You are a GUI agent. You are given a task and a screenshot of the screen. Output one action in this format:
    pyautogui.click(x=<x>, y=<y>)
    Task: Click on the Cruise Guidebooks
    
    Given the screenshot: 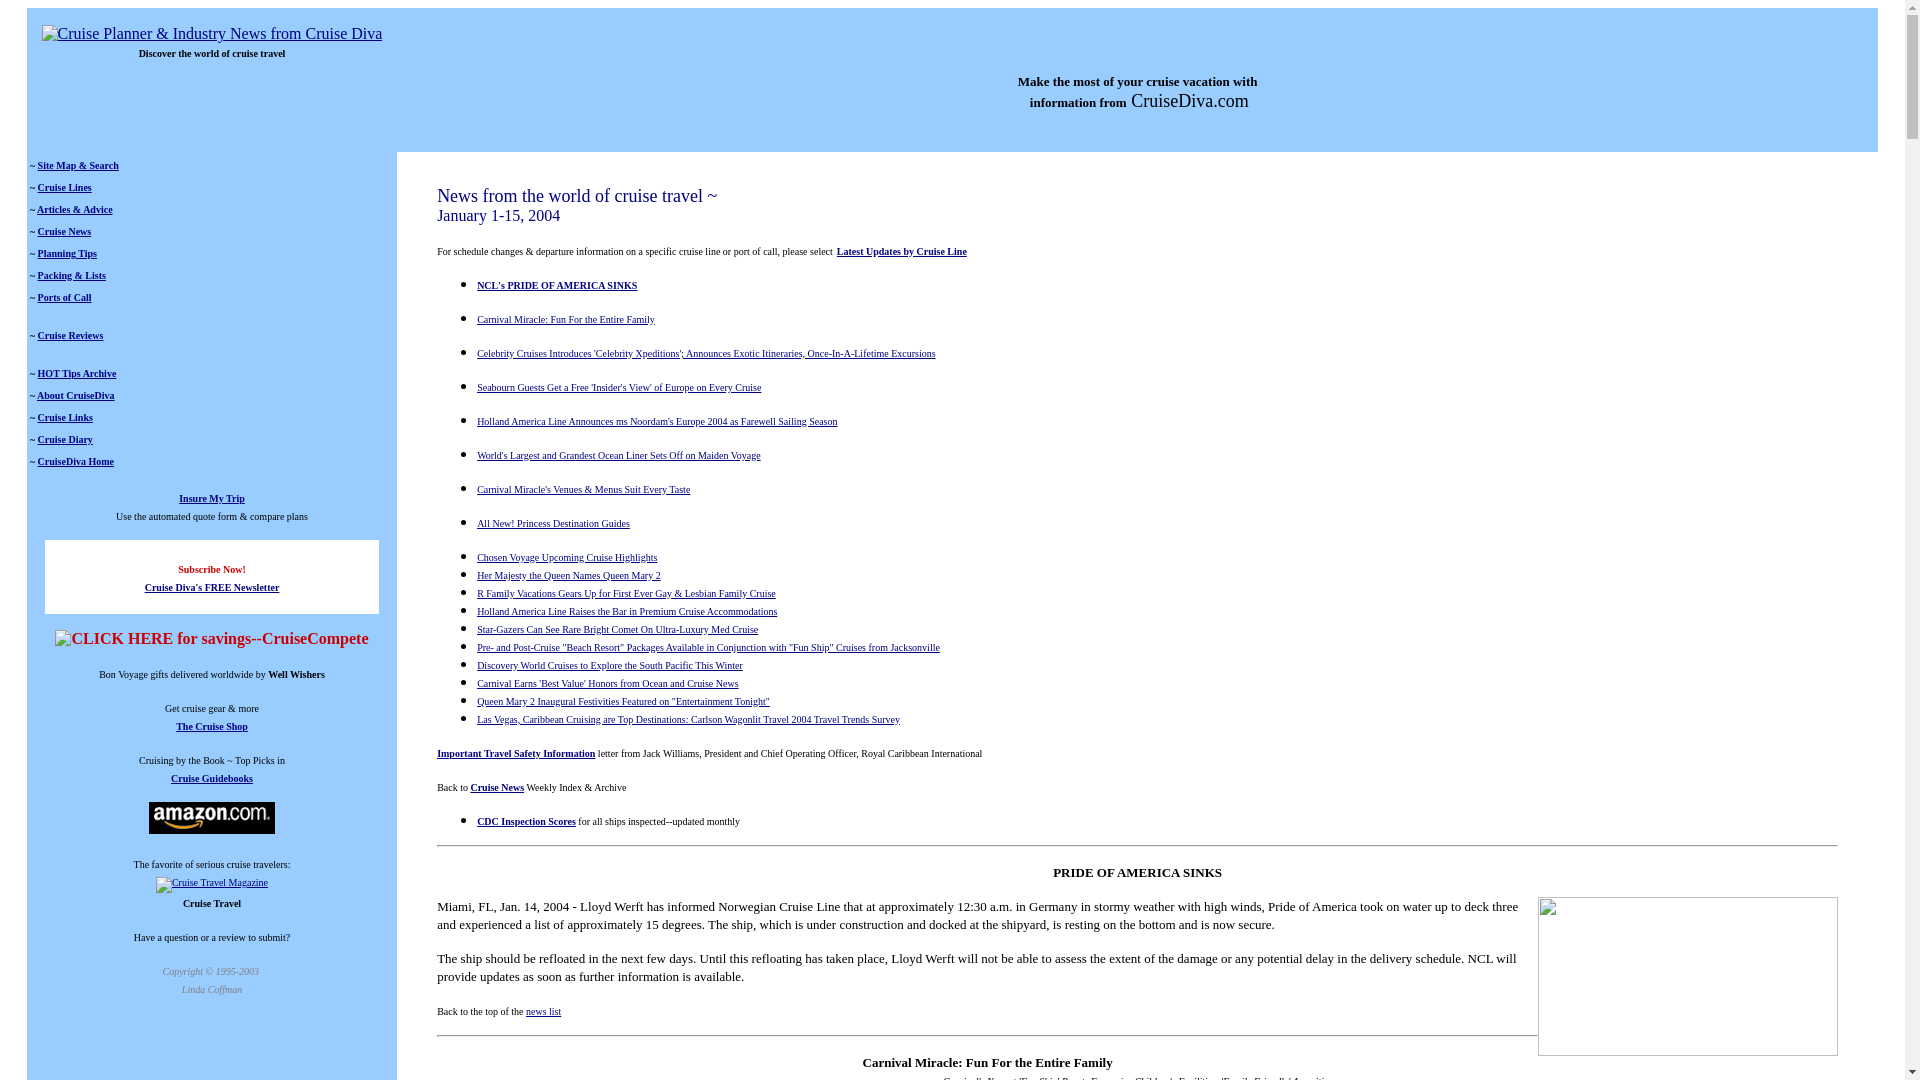 What is the action you would take?
    pyautogui.click(x=212, y=778)
    